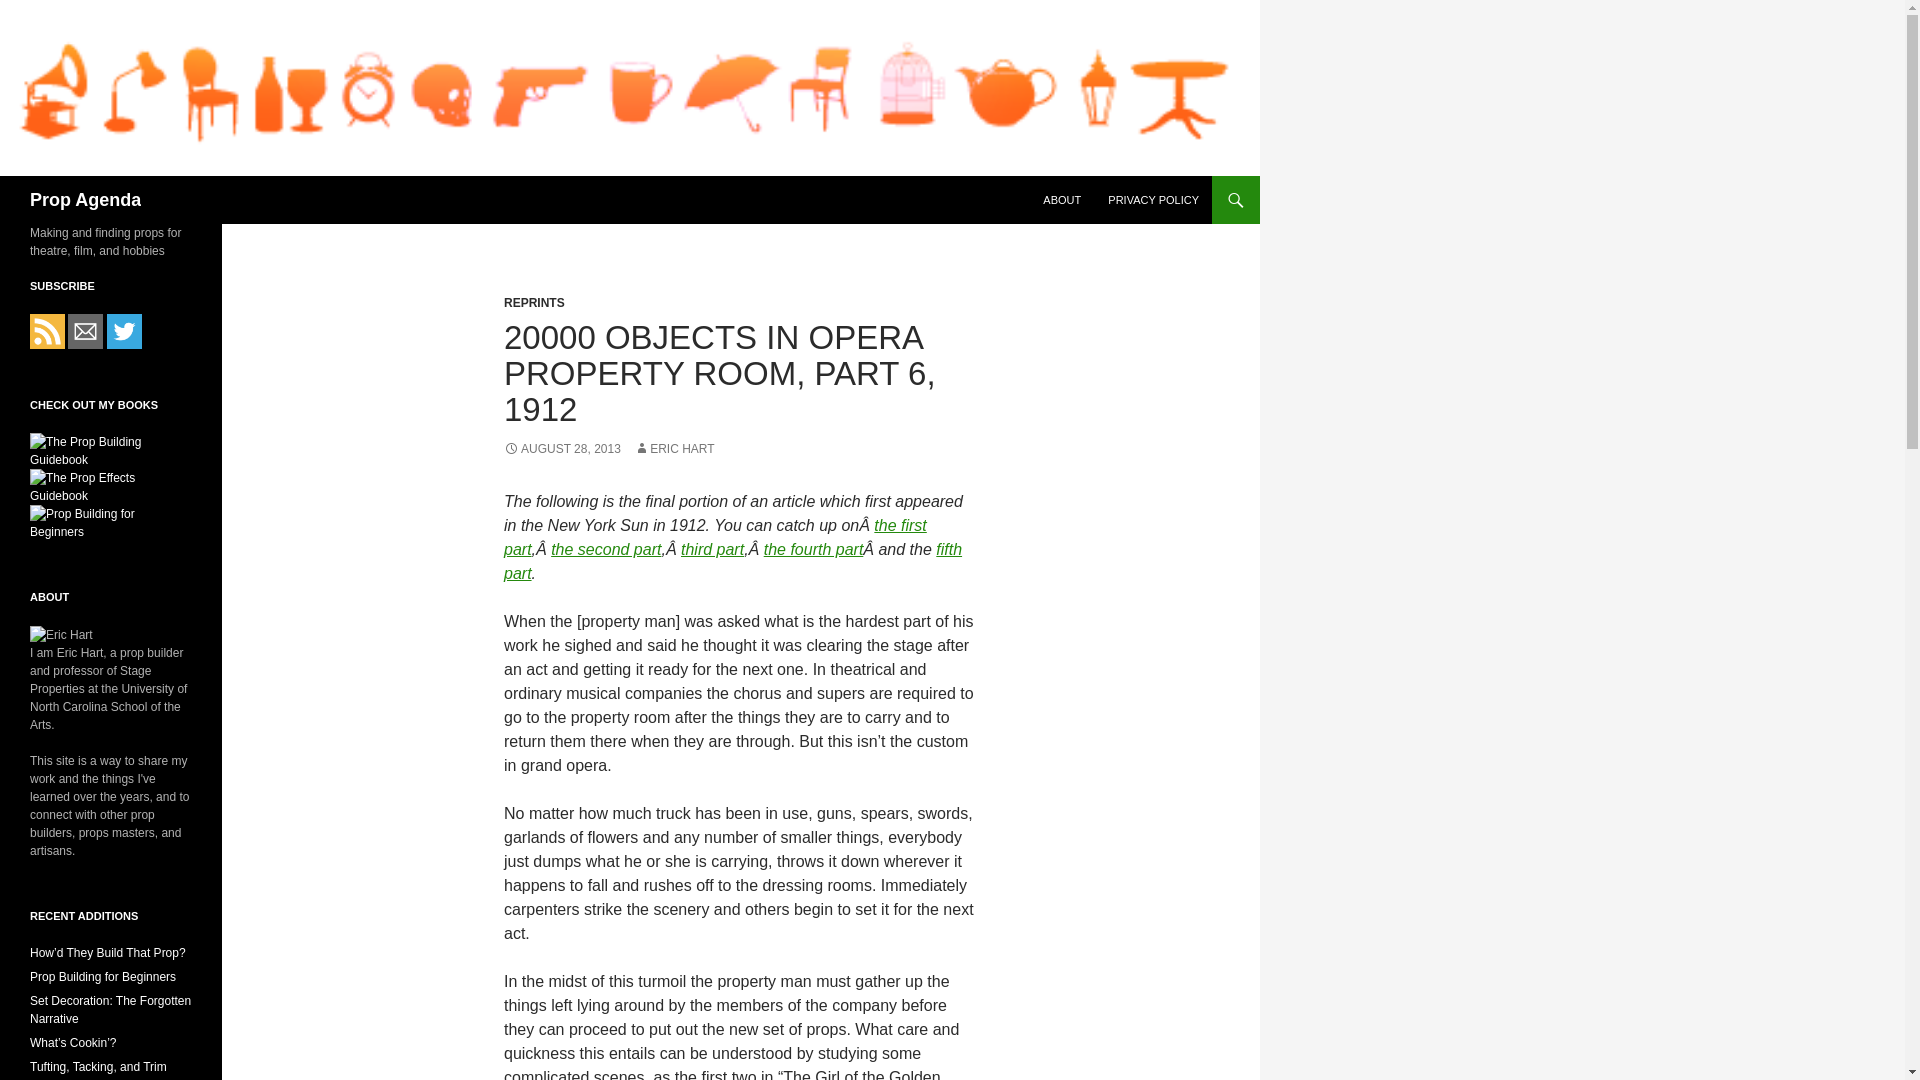 The image size is (1920, 1080). What do you see at coordinates (534, 302) in the screenshot?
I see `REPRINTS` at bounding box center [534, 302].